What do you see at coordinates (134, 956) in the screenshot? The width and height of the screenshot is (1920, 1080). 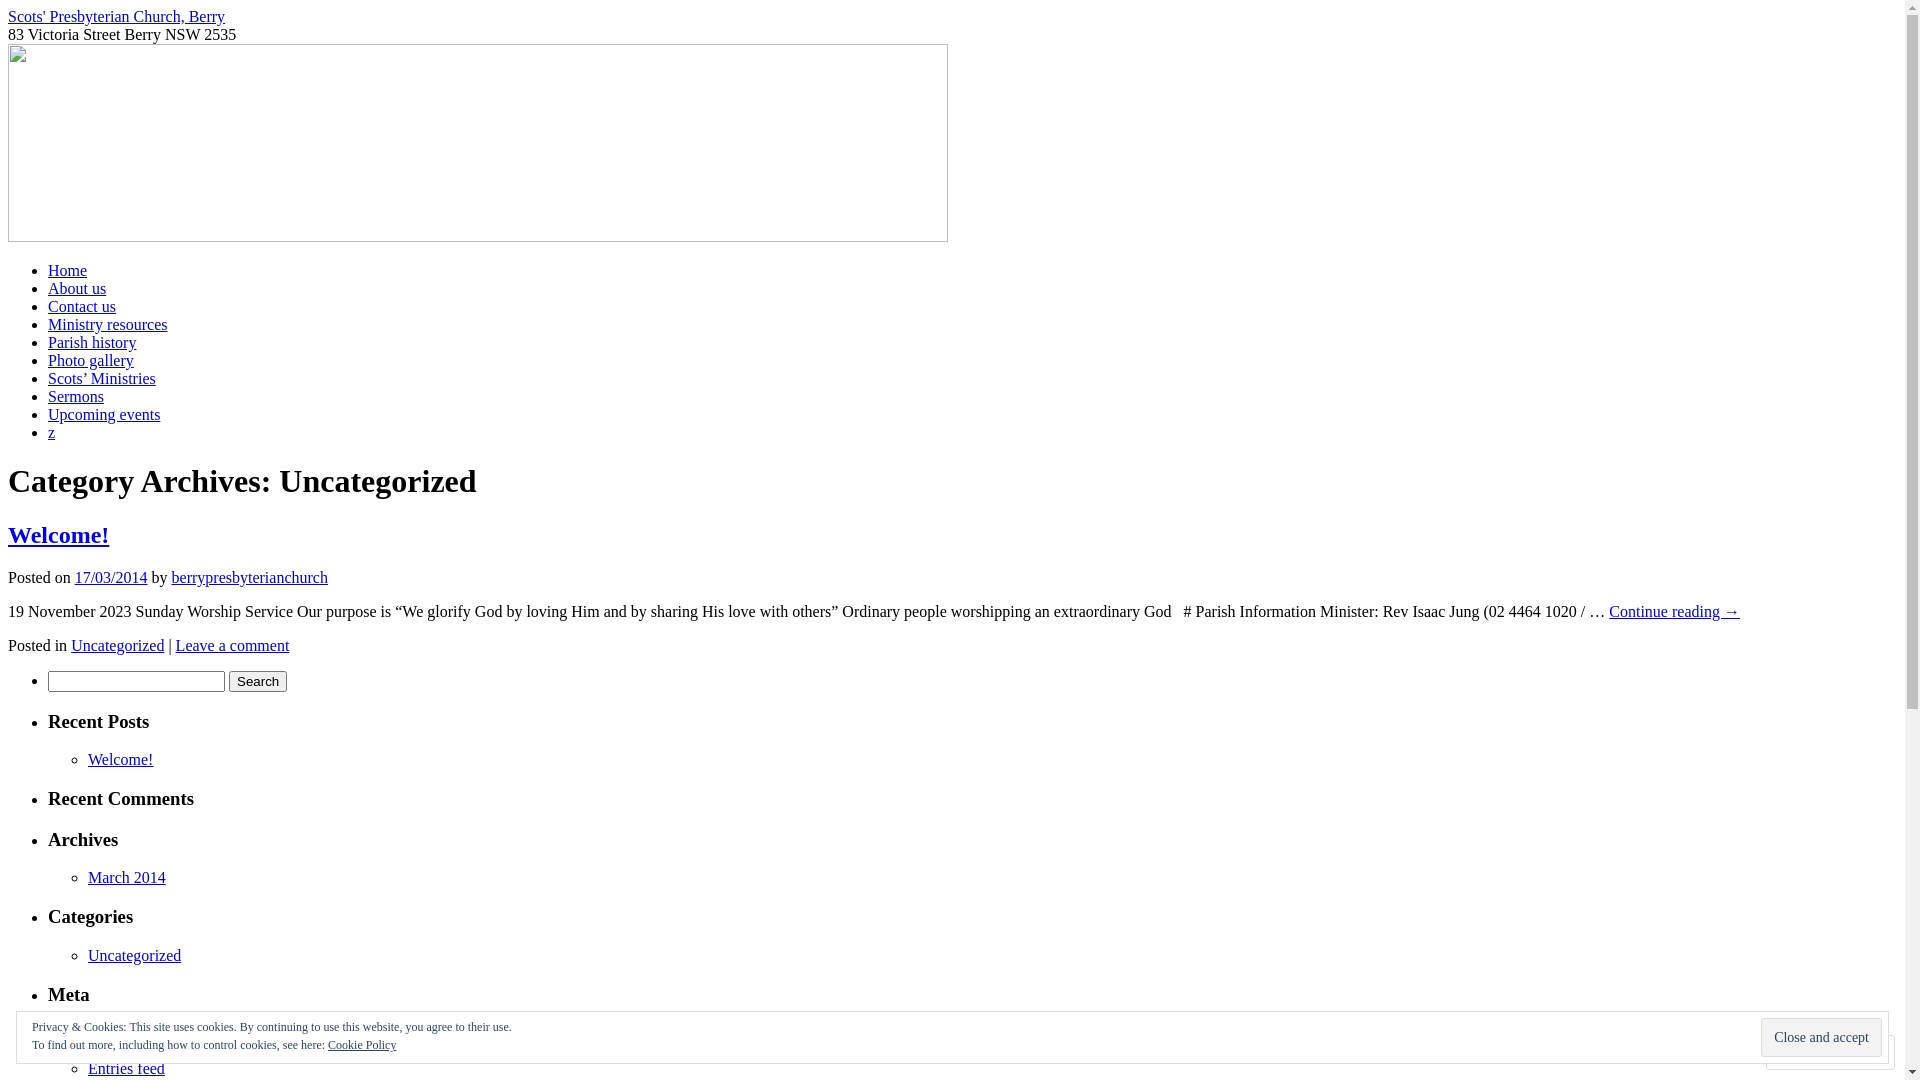 I see `Uncategorized` at bounding box center [134, 956].